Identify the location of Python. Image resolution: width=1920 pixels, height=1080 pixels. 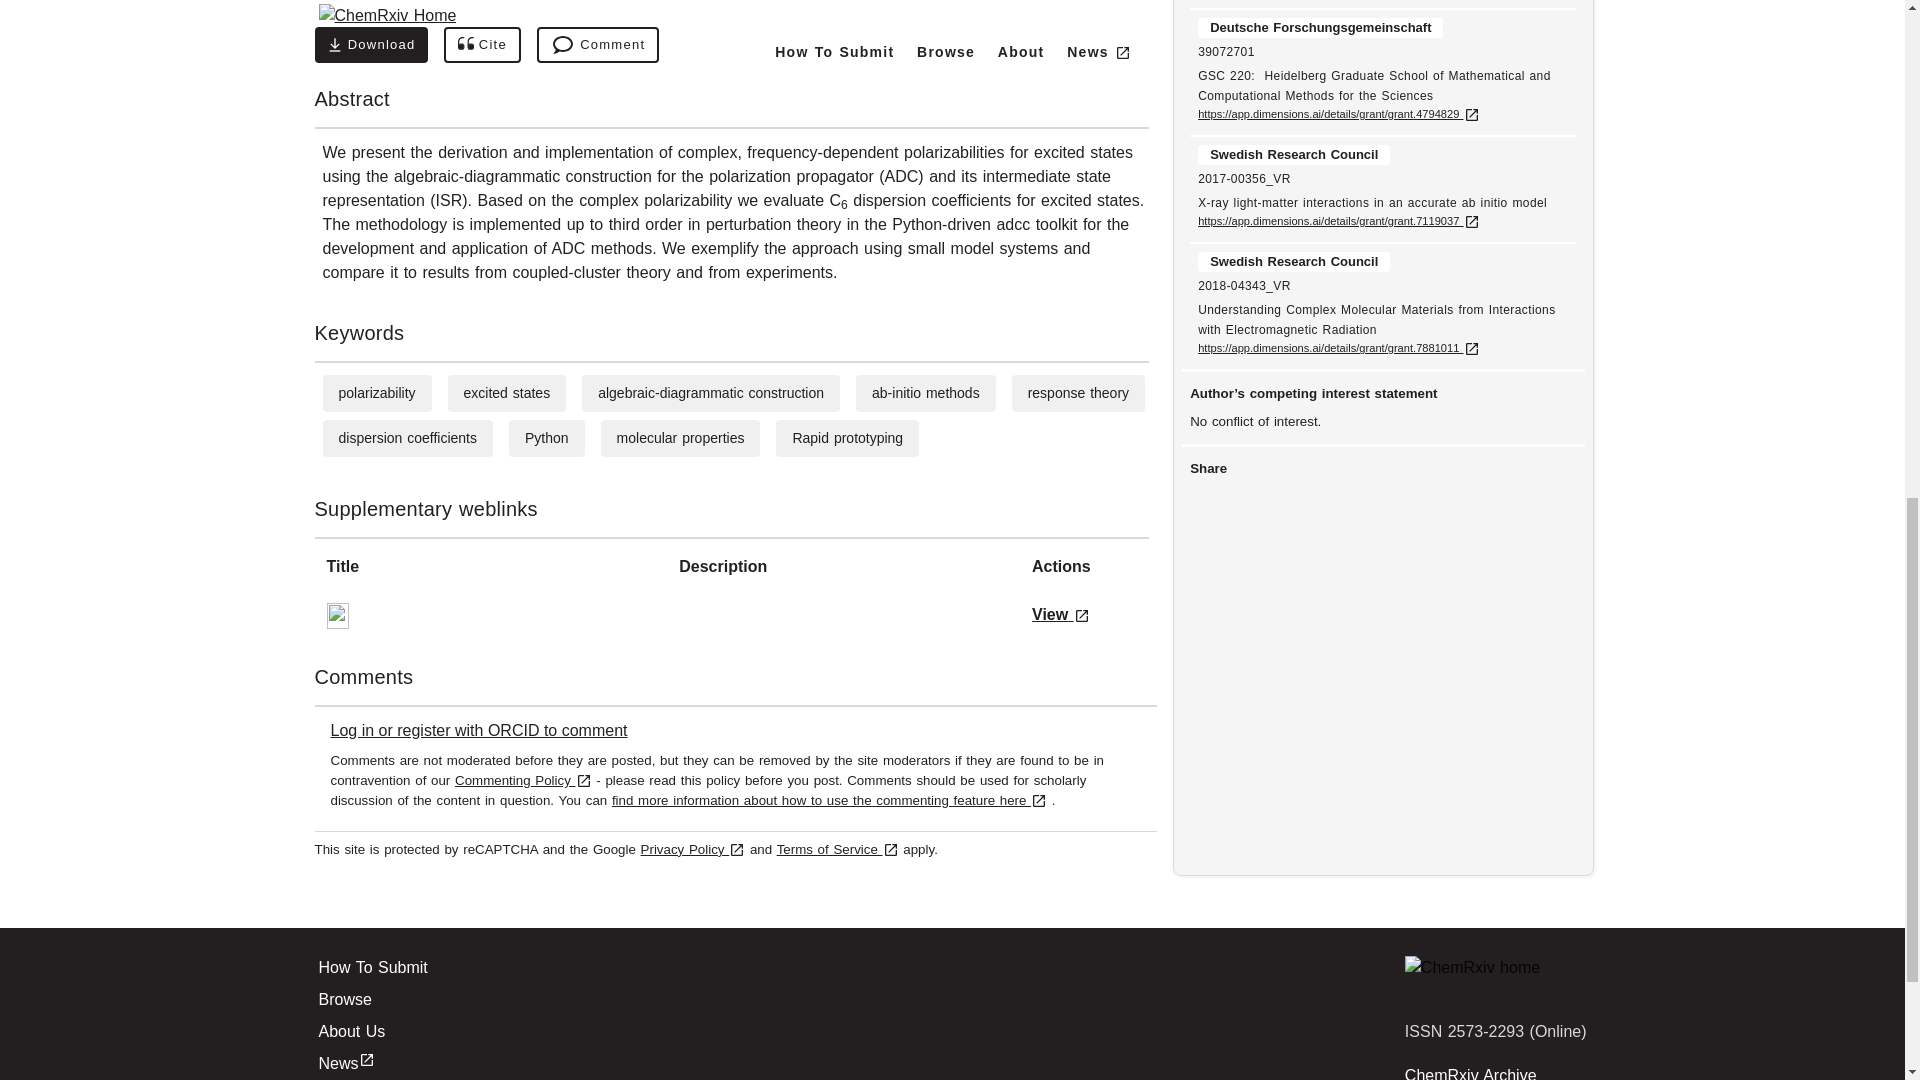
(546, 438).